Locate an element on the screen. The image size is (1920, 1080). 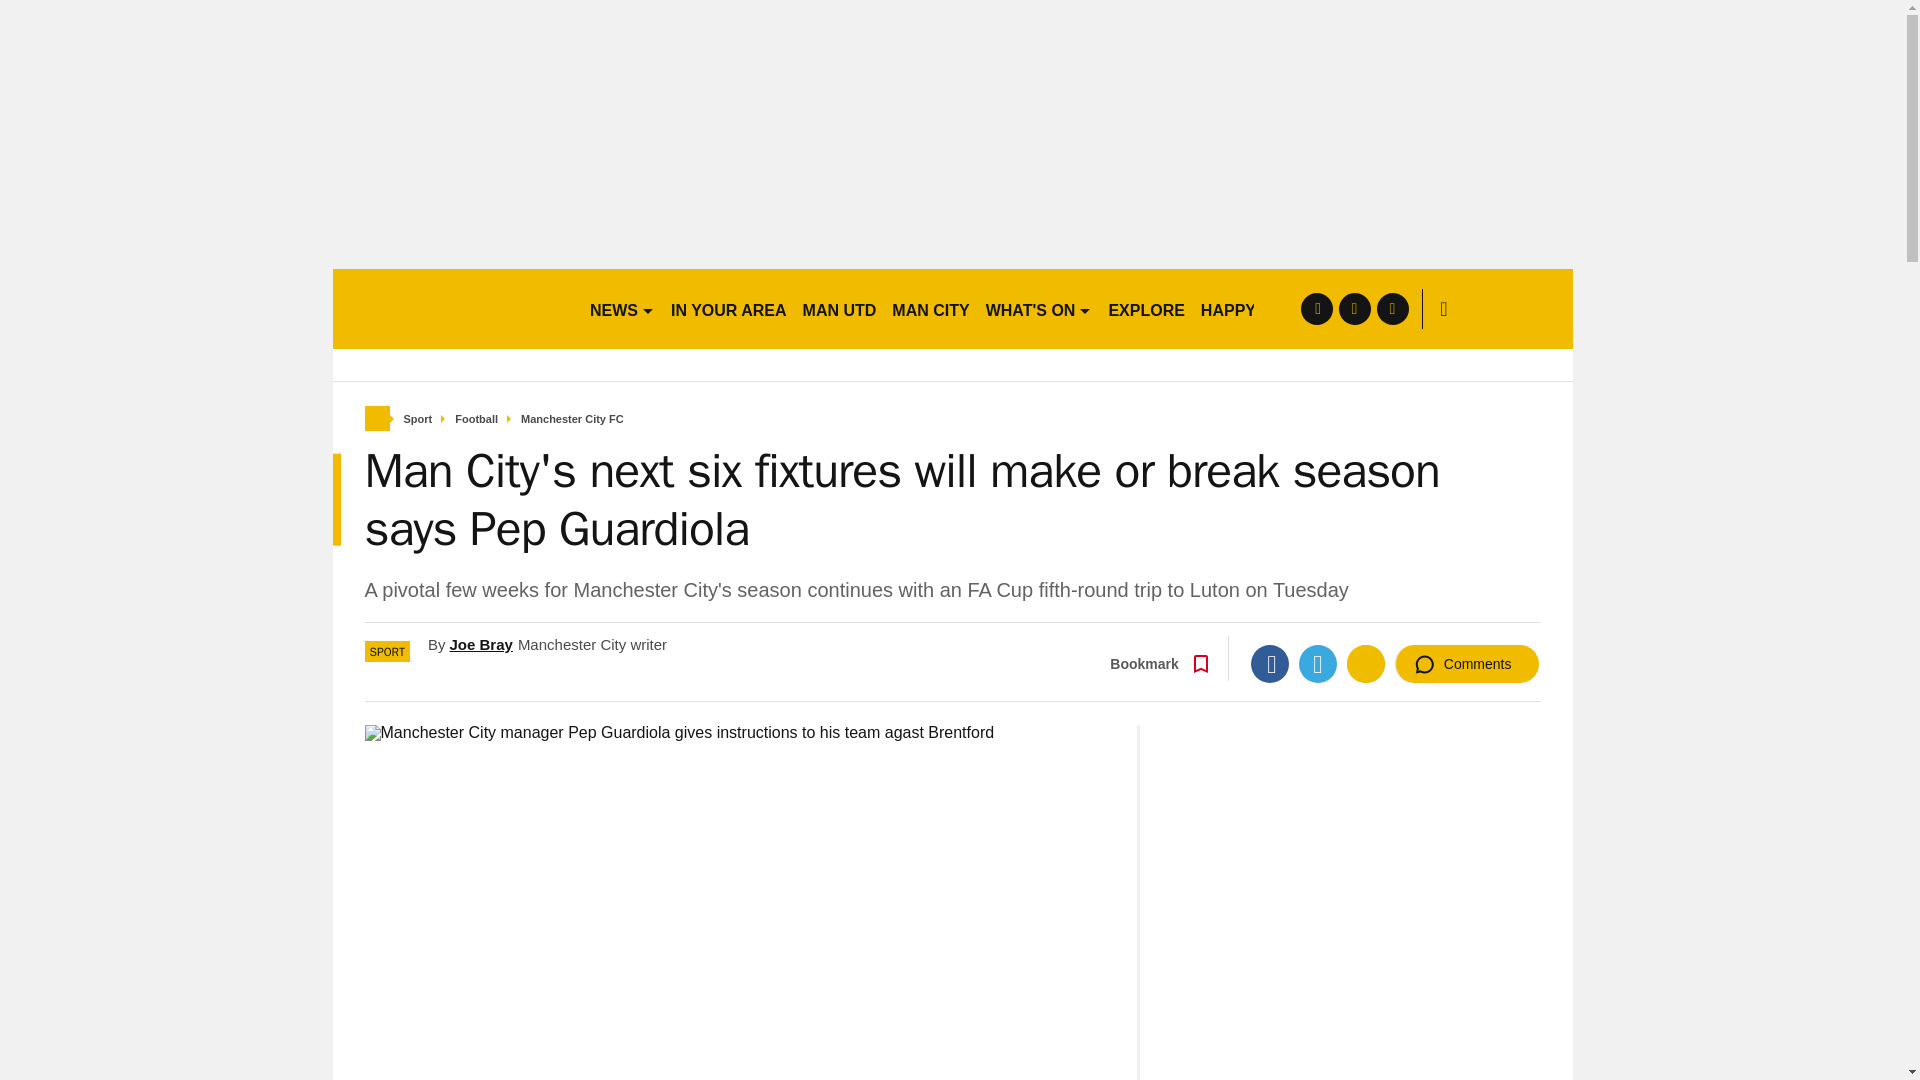
MAN CITY is located at coordinates (930, 308).